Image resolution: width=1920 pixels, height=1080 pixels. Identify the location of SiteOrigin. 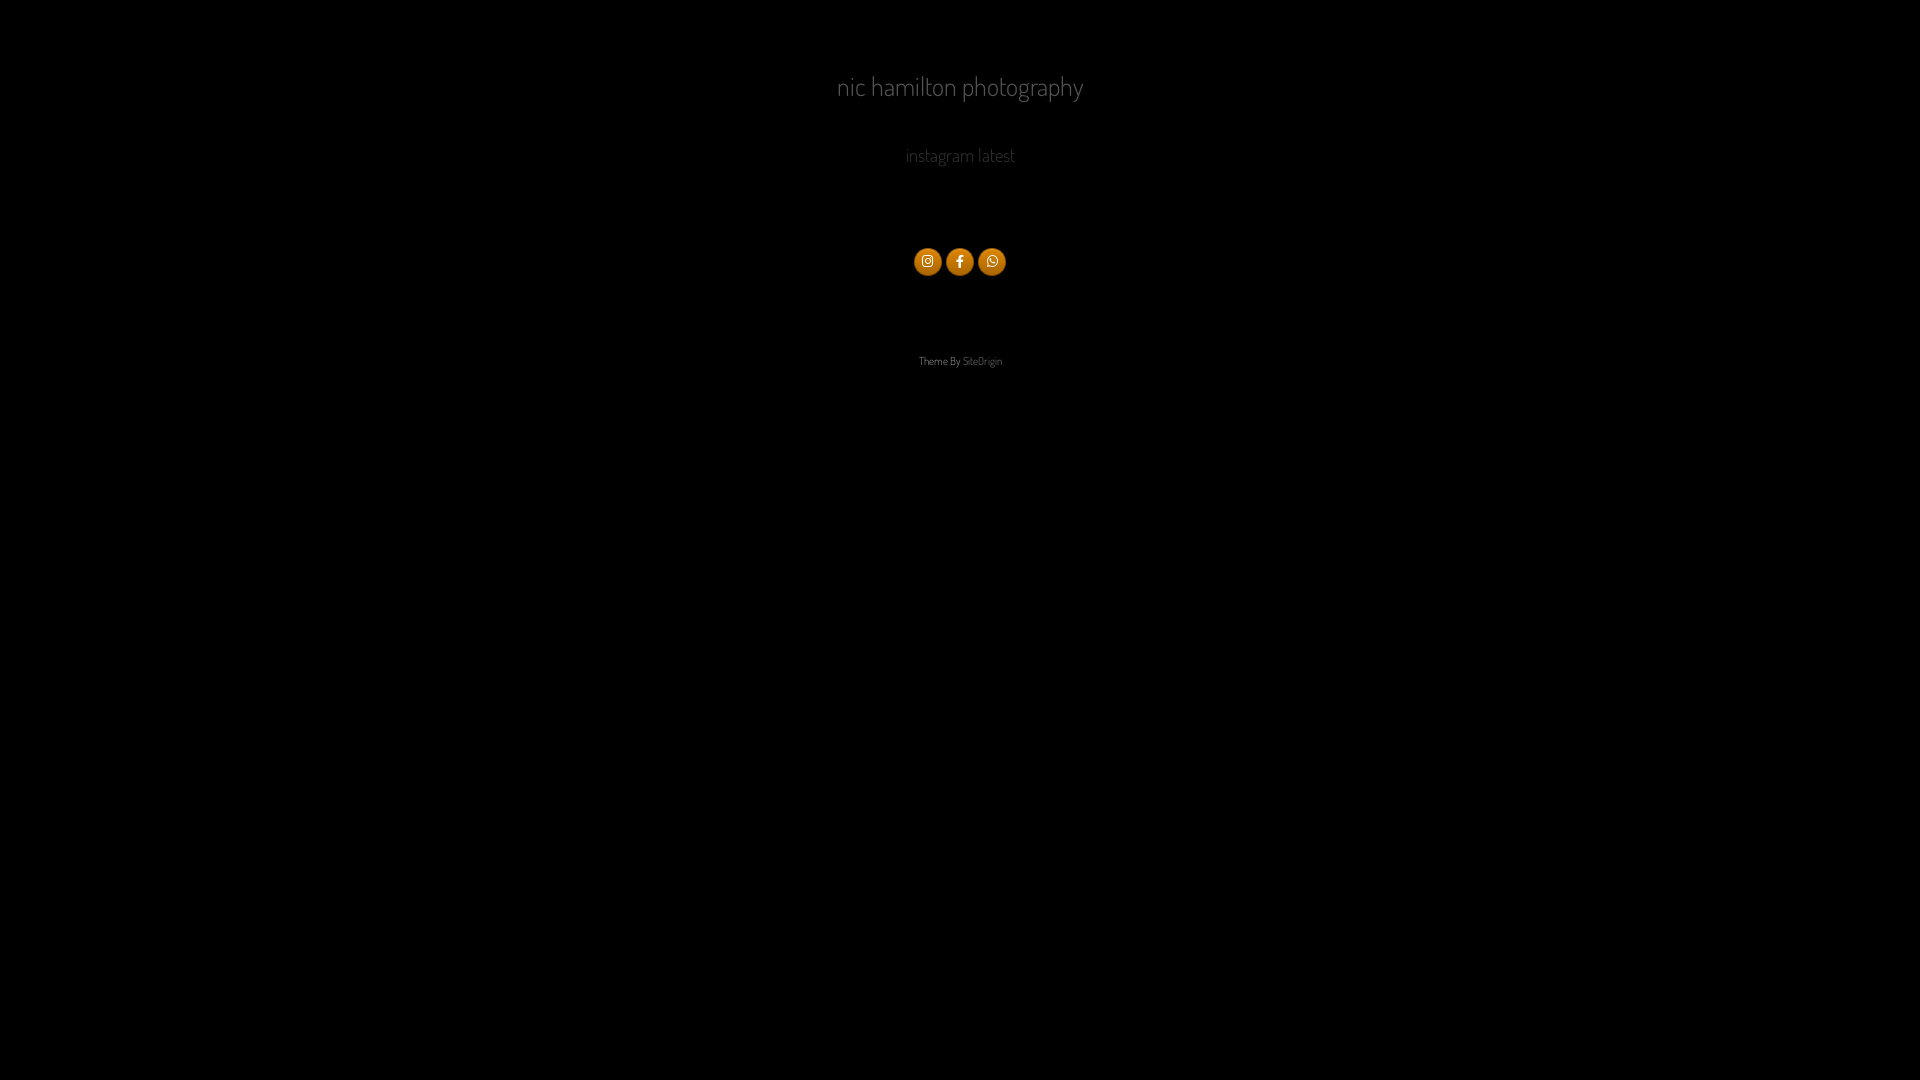
(982, 361).